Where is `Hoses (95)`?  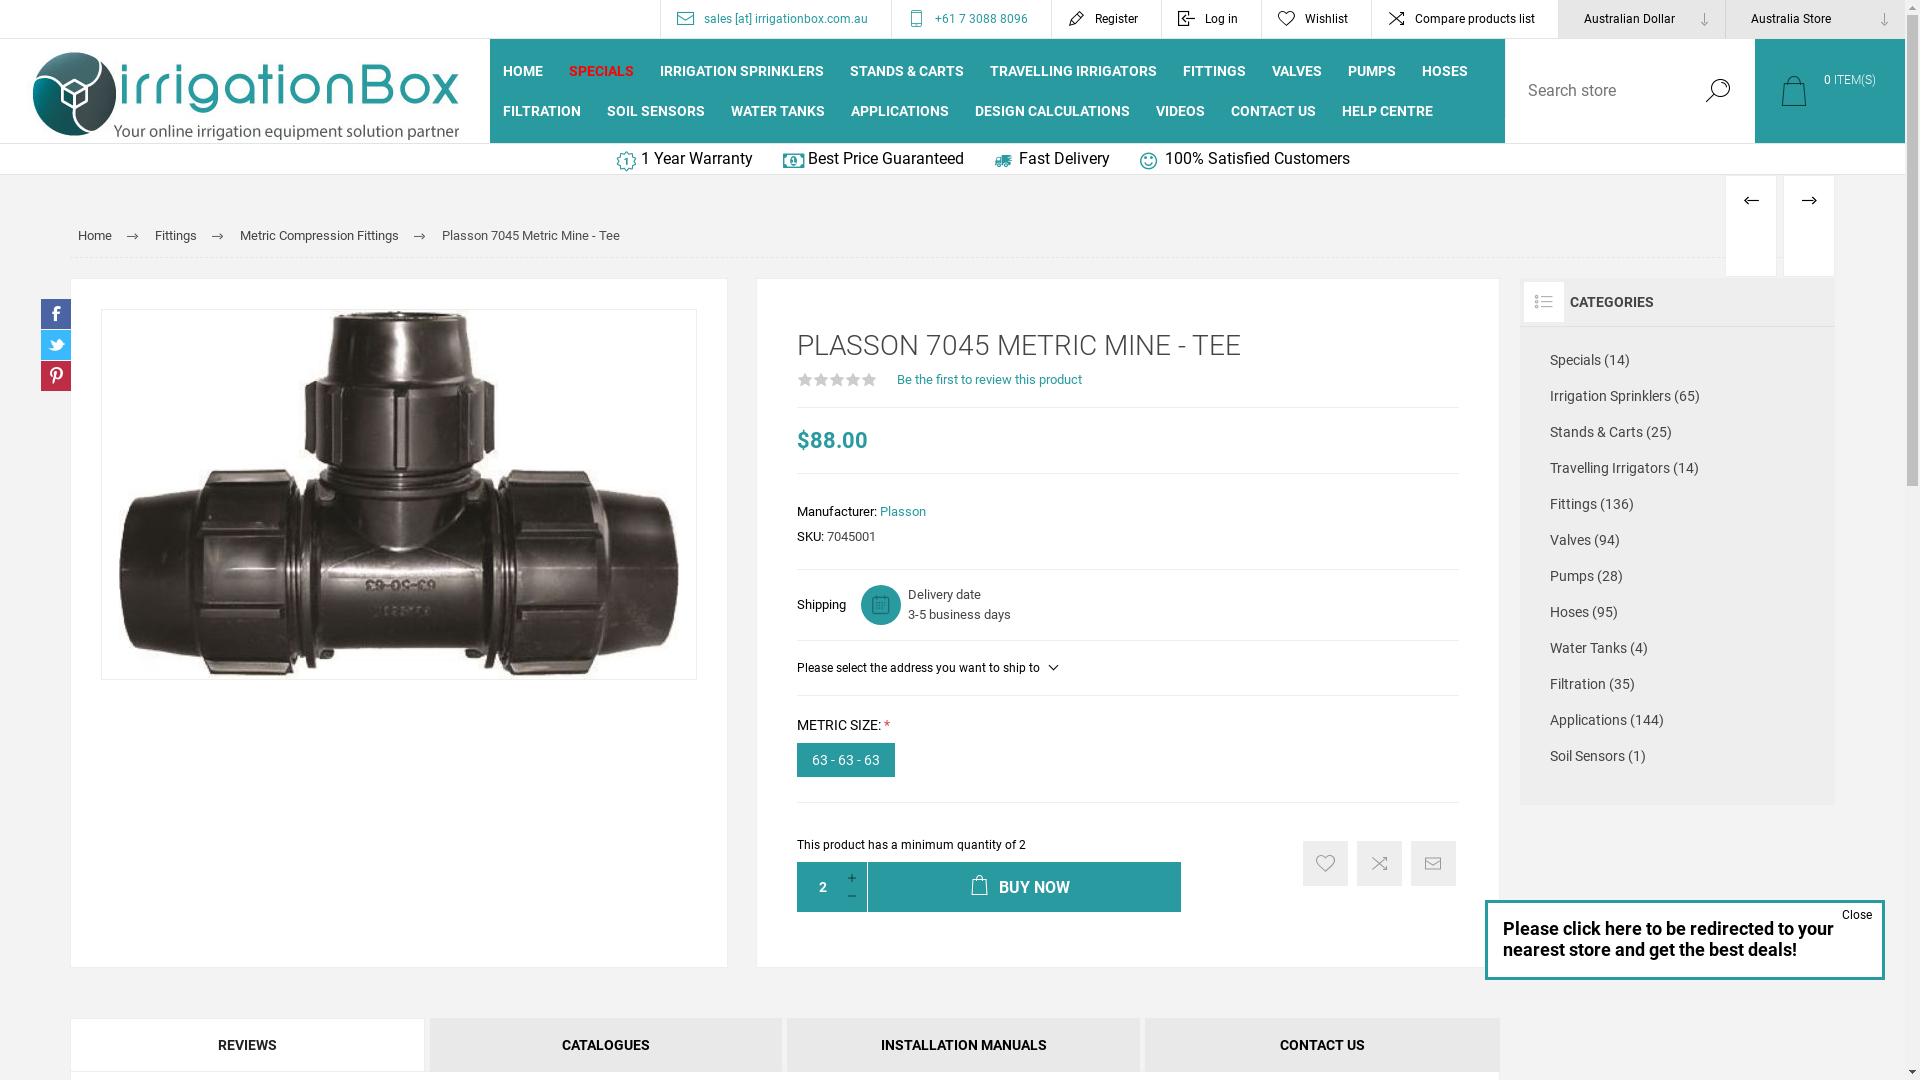
Hoses (95) is located at coordinates (1678, 612).